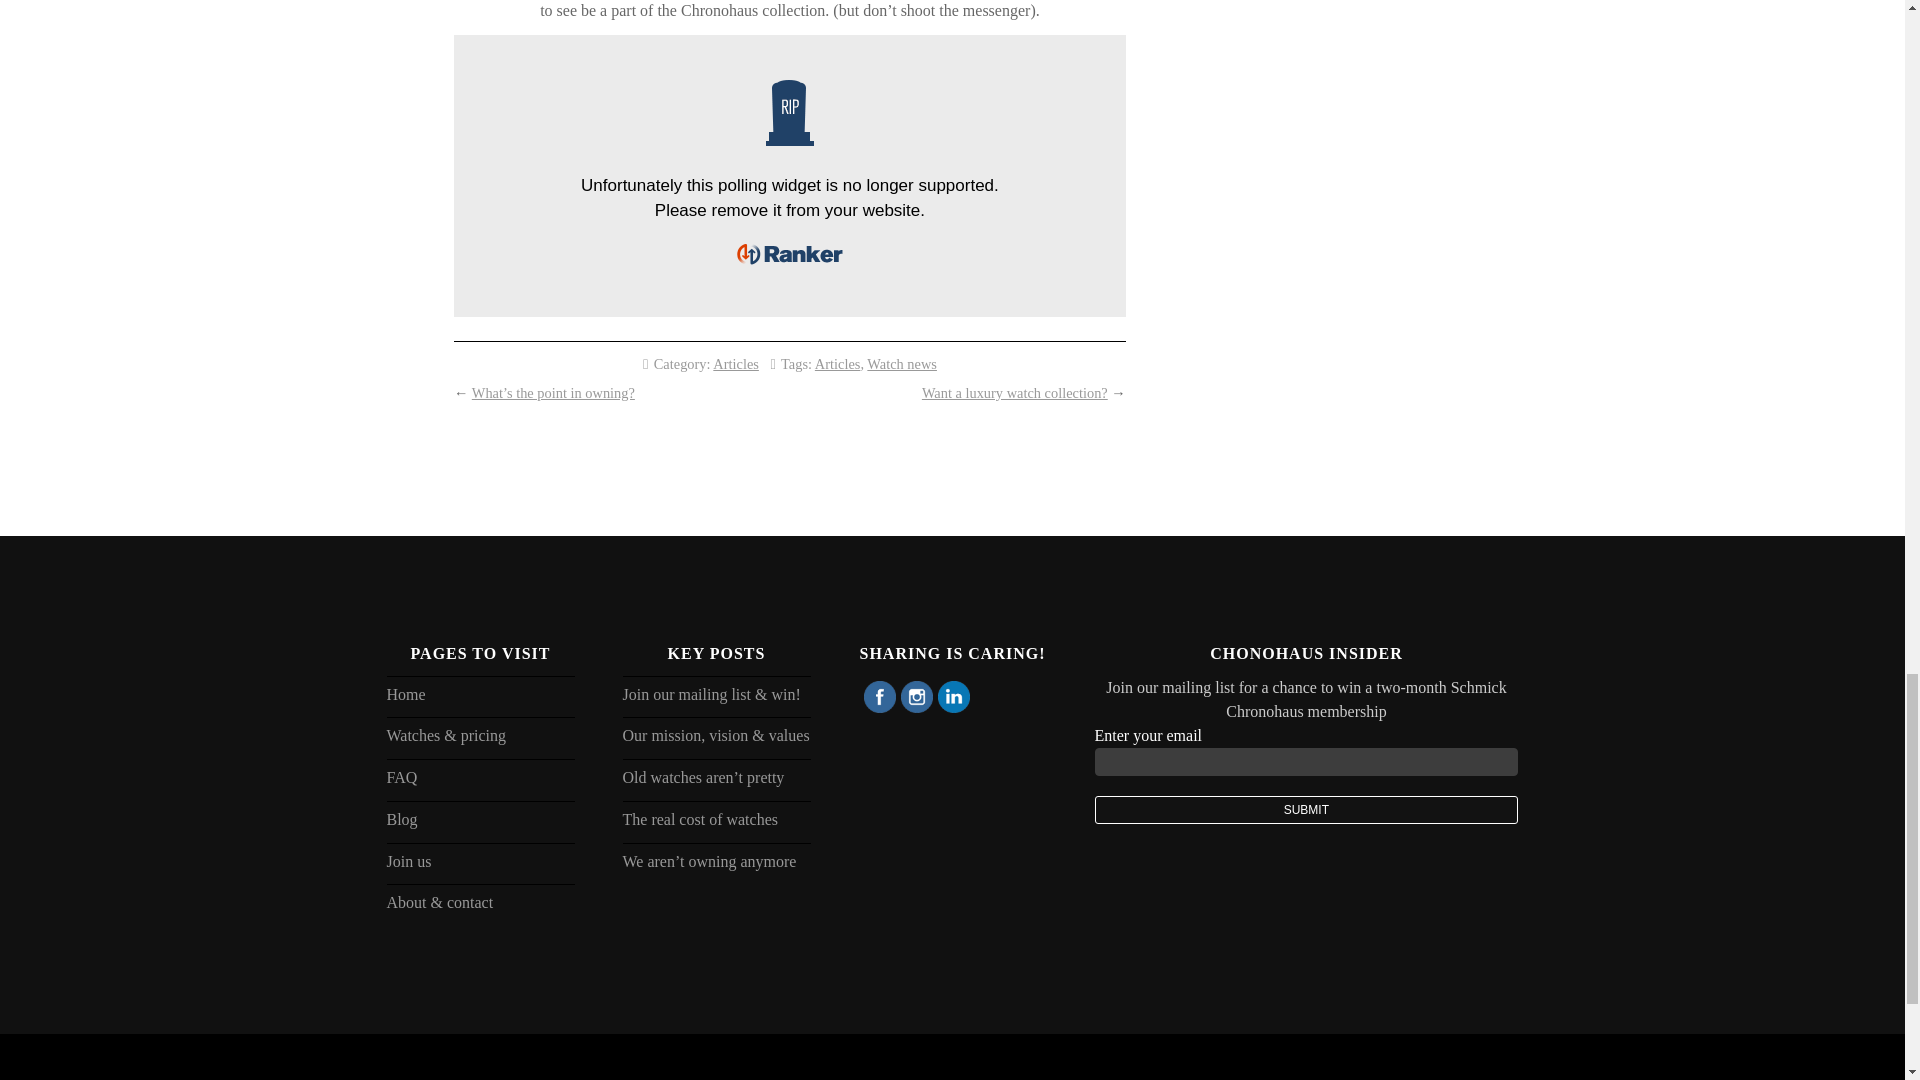 The height and width of the screenshot is (1080, 1920). I want to click on Want a luxury watch collection?, so click(1014, 392).